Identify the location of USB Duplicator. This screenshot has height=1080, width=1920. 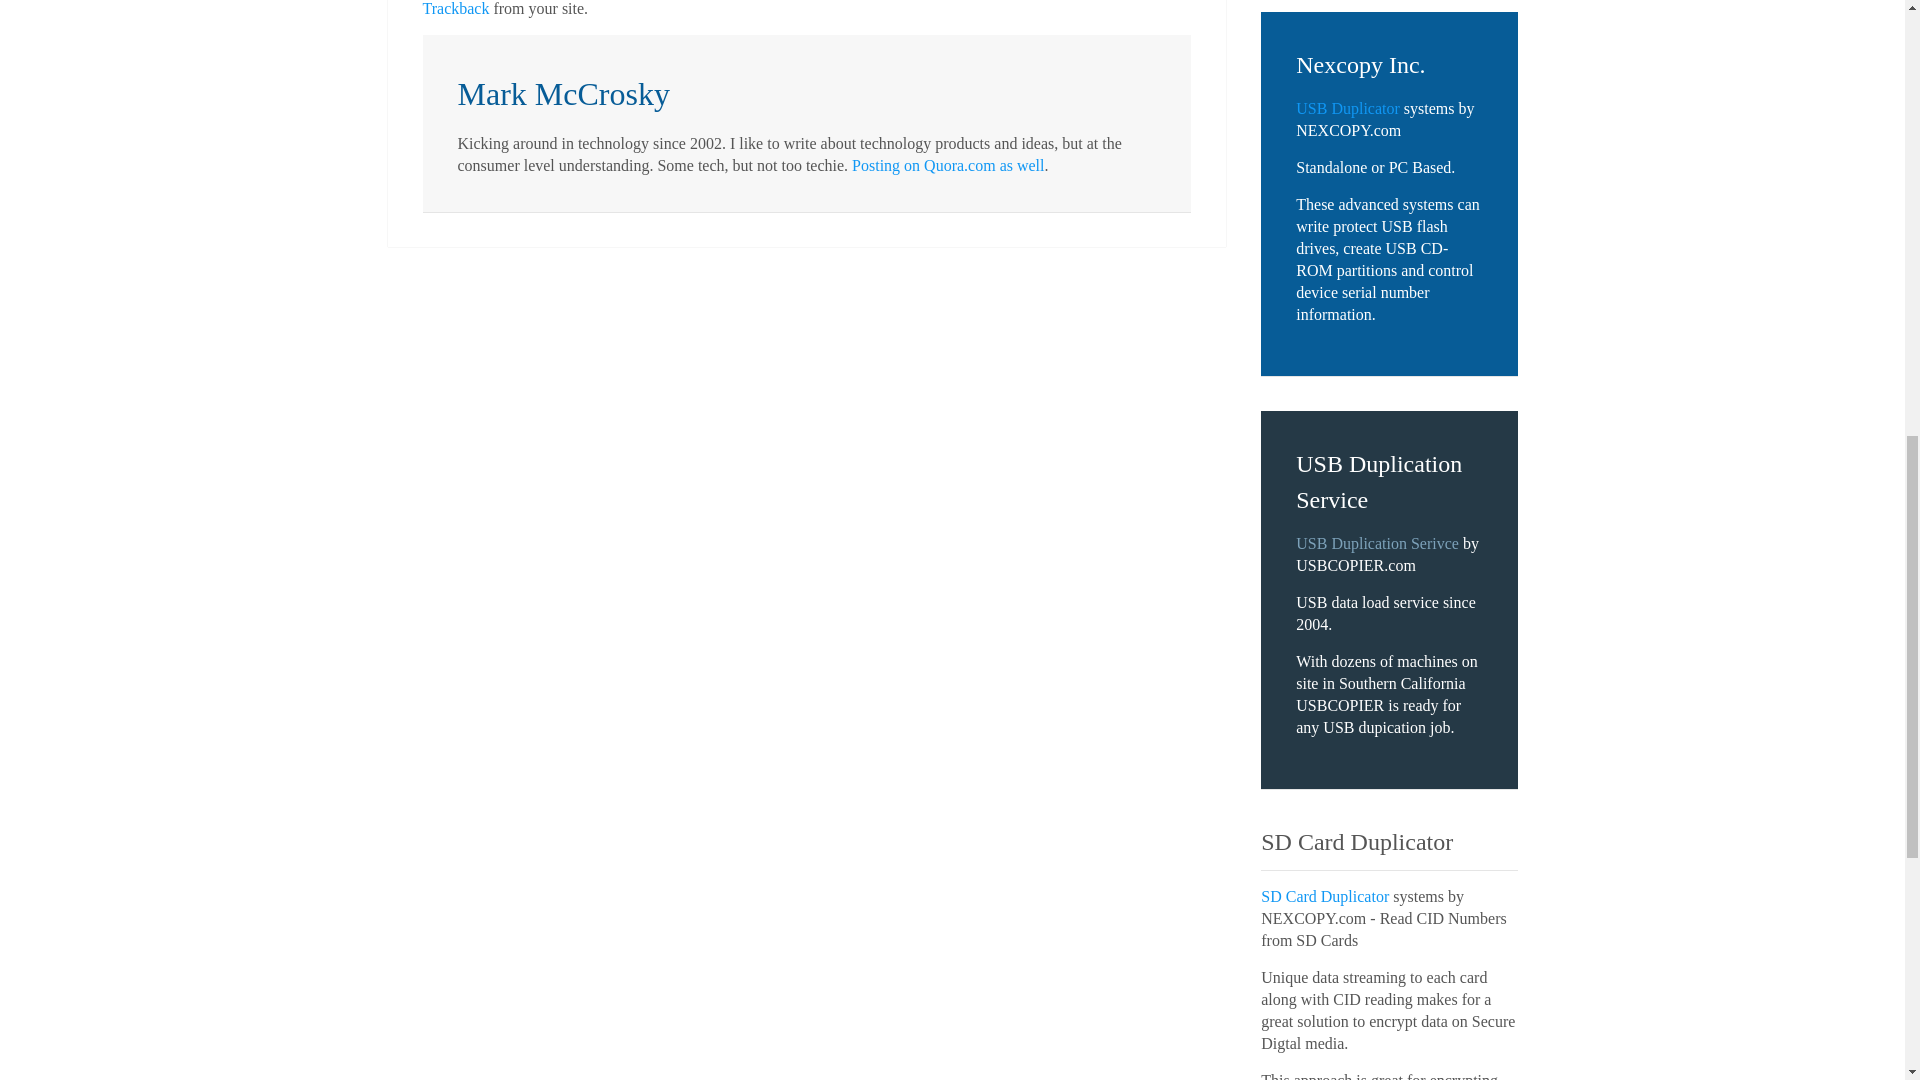
(1348, 108).